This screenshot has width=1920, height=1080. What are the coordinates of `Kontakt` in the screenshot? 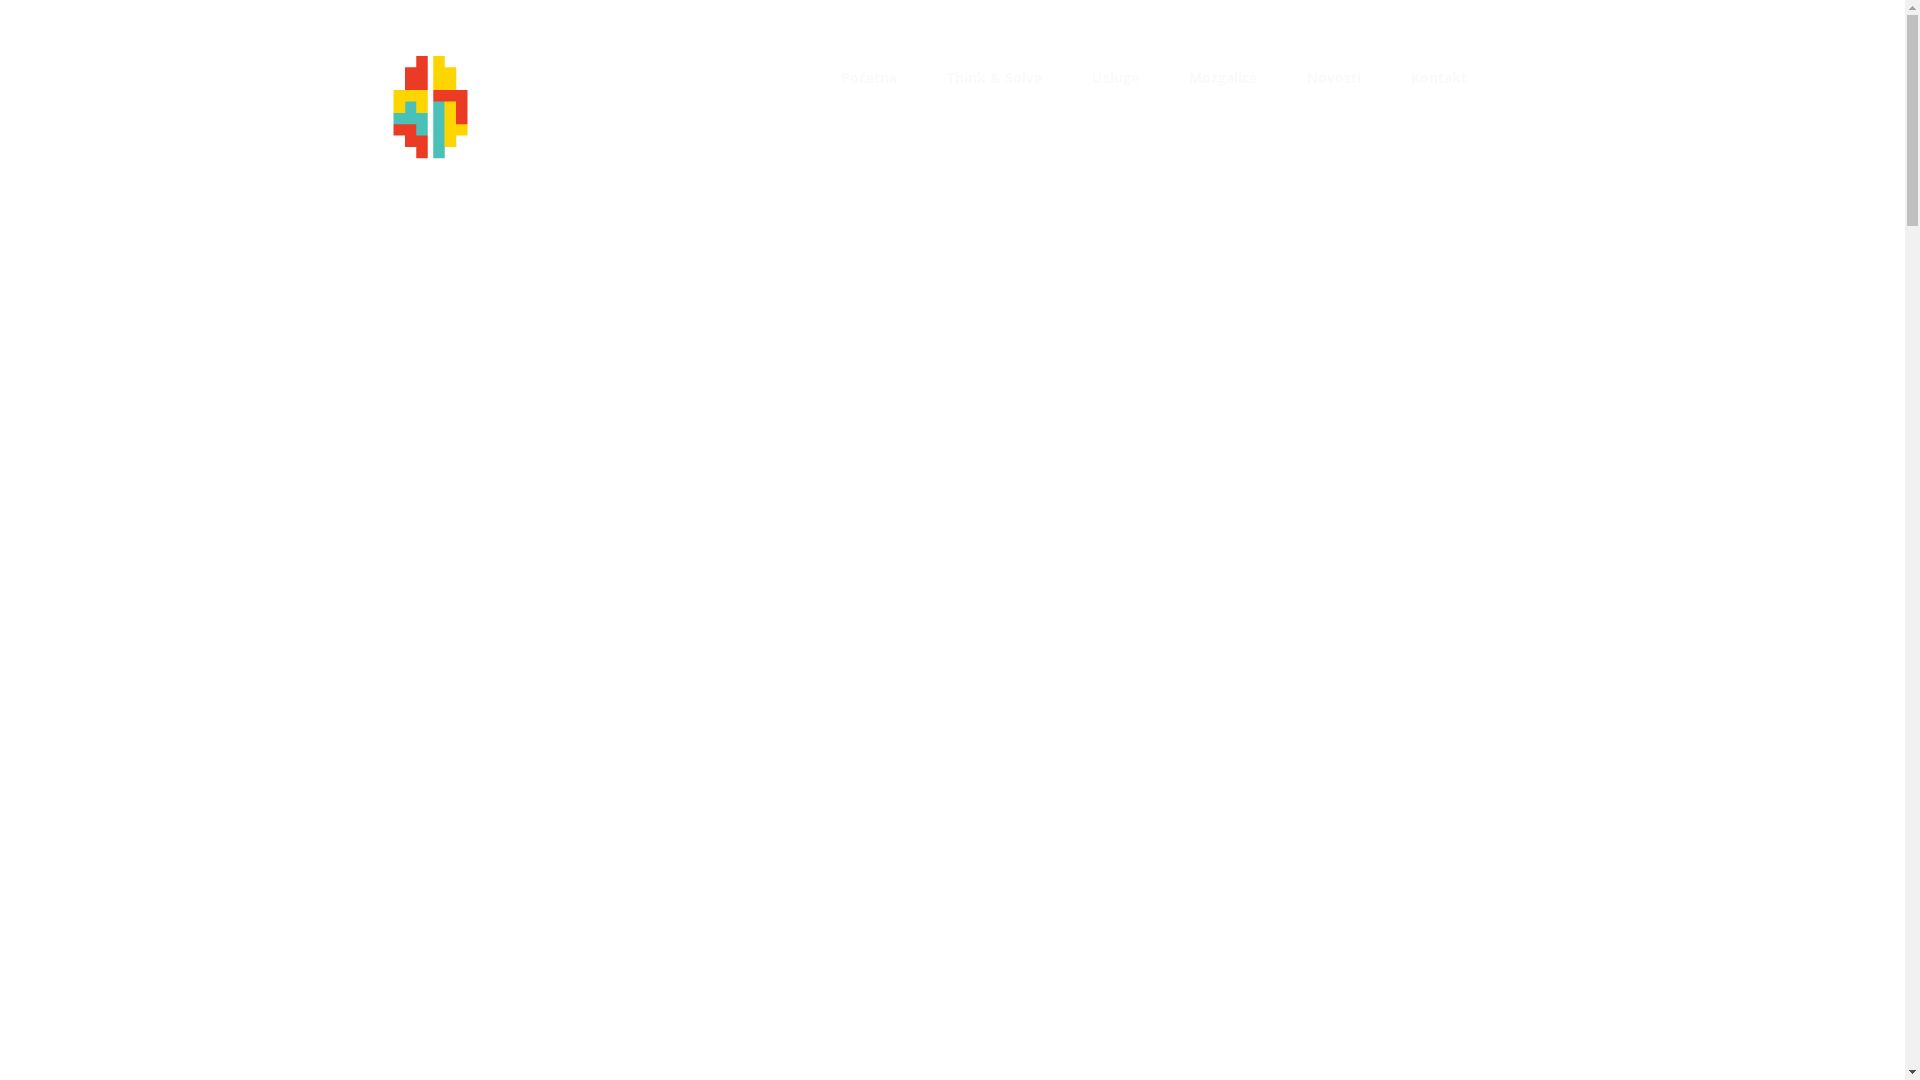 It's located at (1439, 78).